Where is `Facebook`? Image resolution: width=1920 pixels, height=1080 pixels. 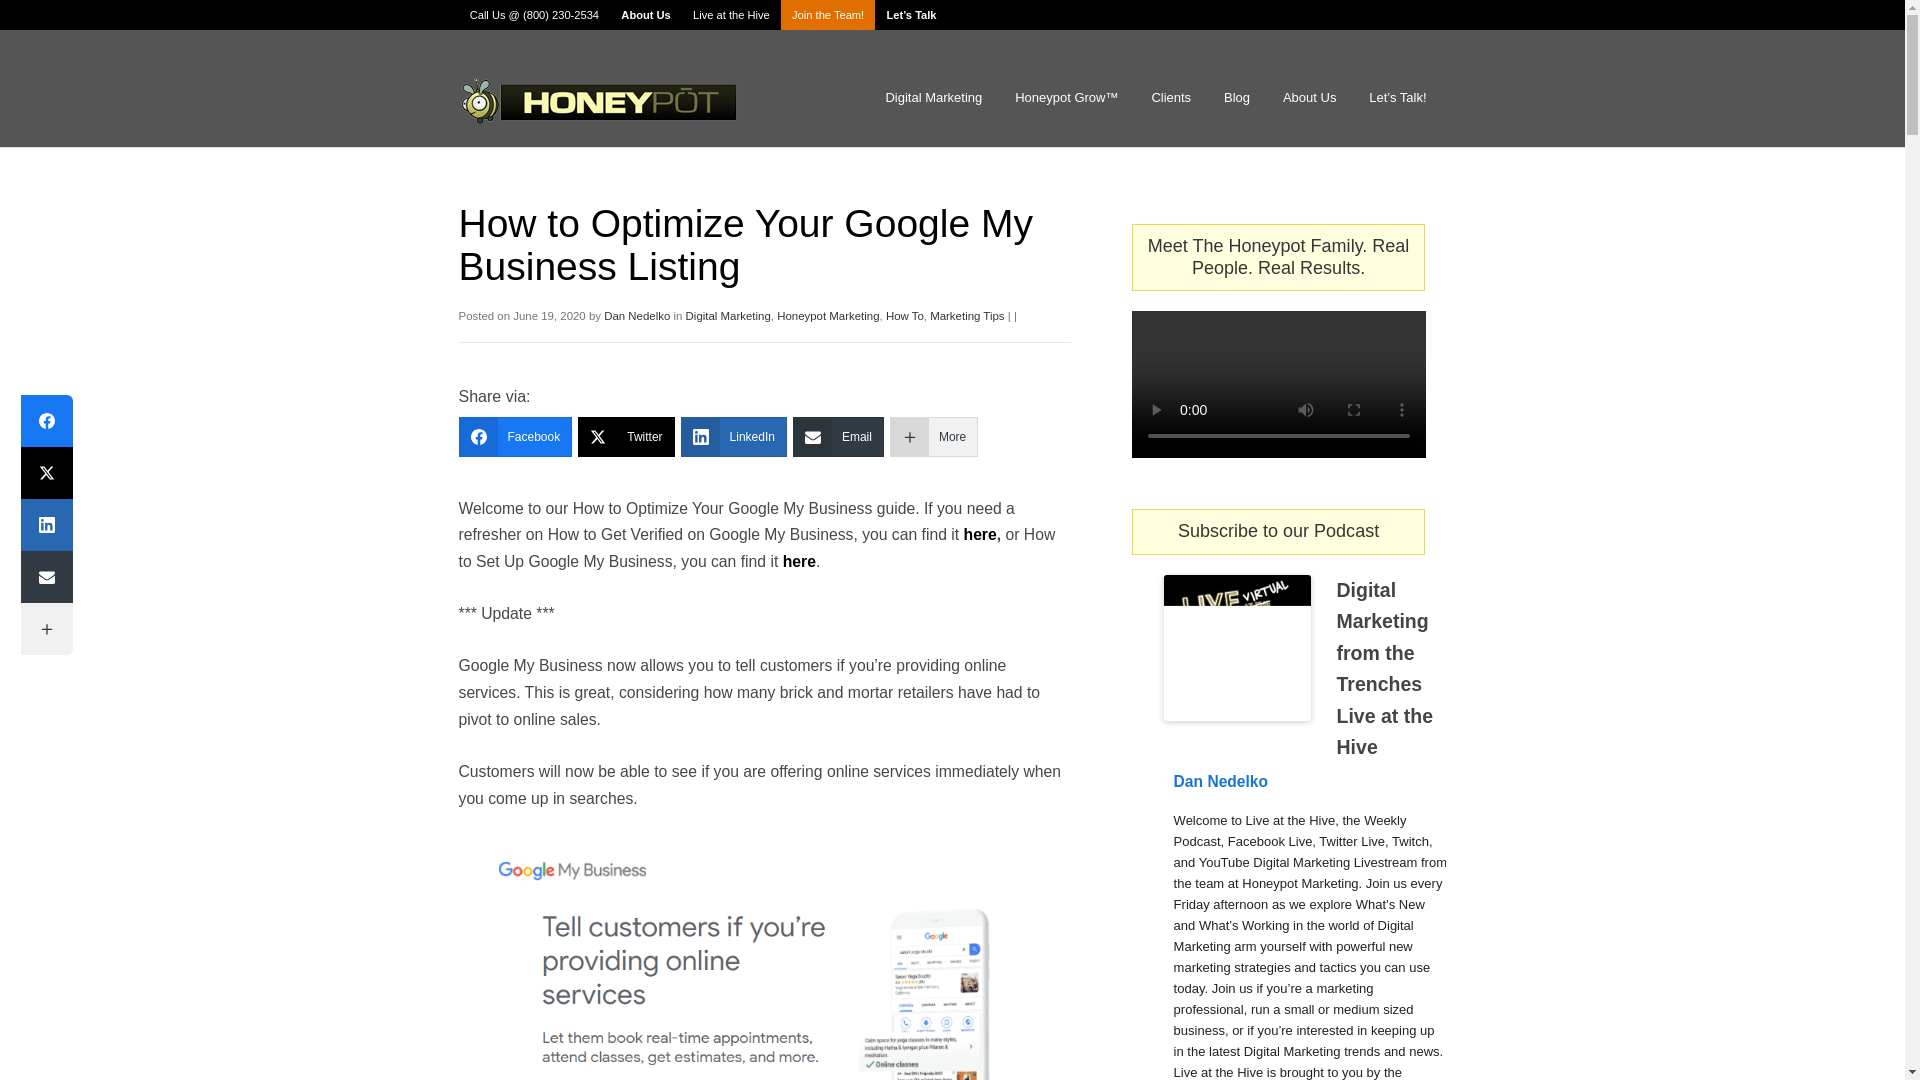
Facebook is located at coordinates (515, 436).